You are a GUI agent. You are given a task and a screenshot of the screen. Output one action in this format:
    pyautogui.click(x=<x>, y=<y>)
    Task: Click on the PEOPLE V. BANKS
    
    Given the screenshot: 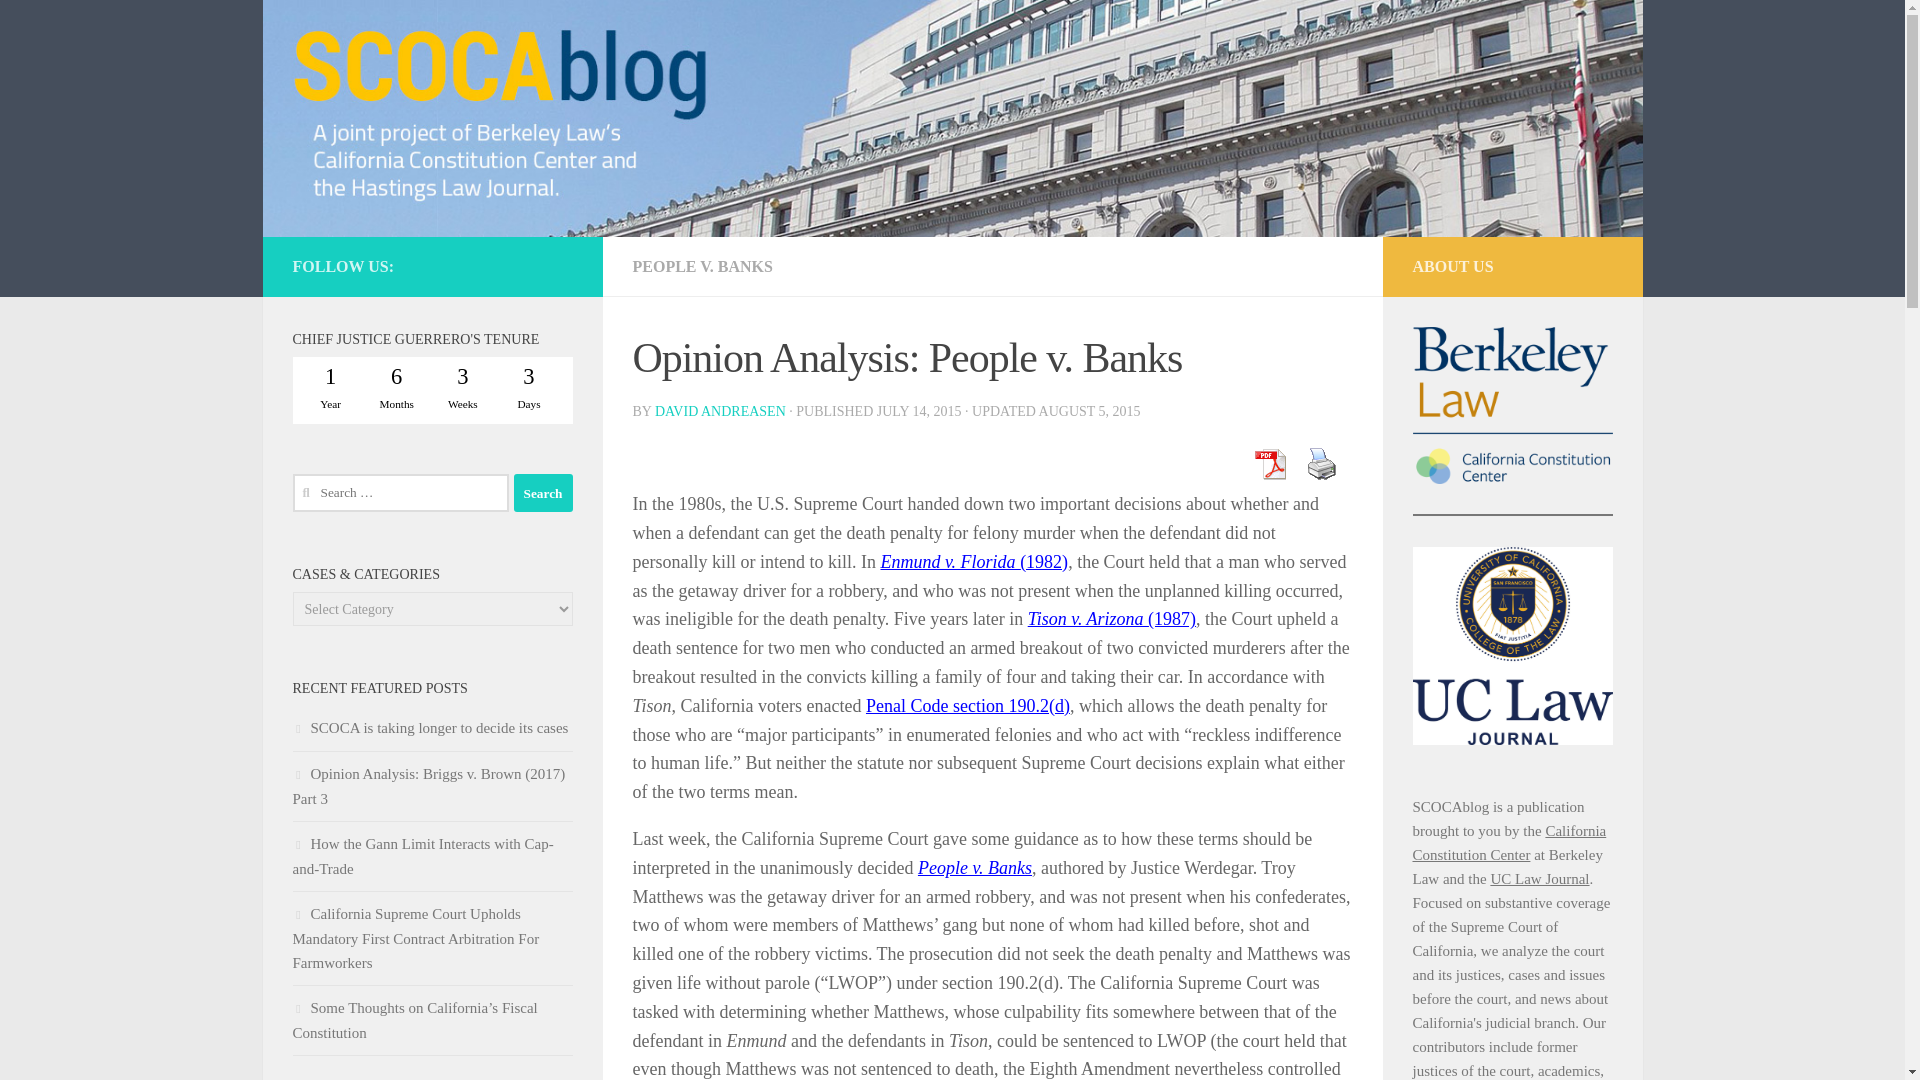 What is the action you would take?
    pyautogui.click(x=701, y=266)
    